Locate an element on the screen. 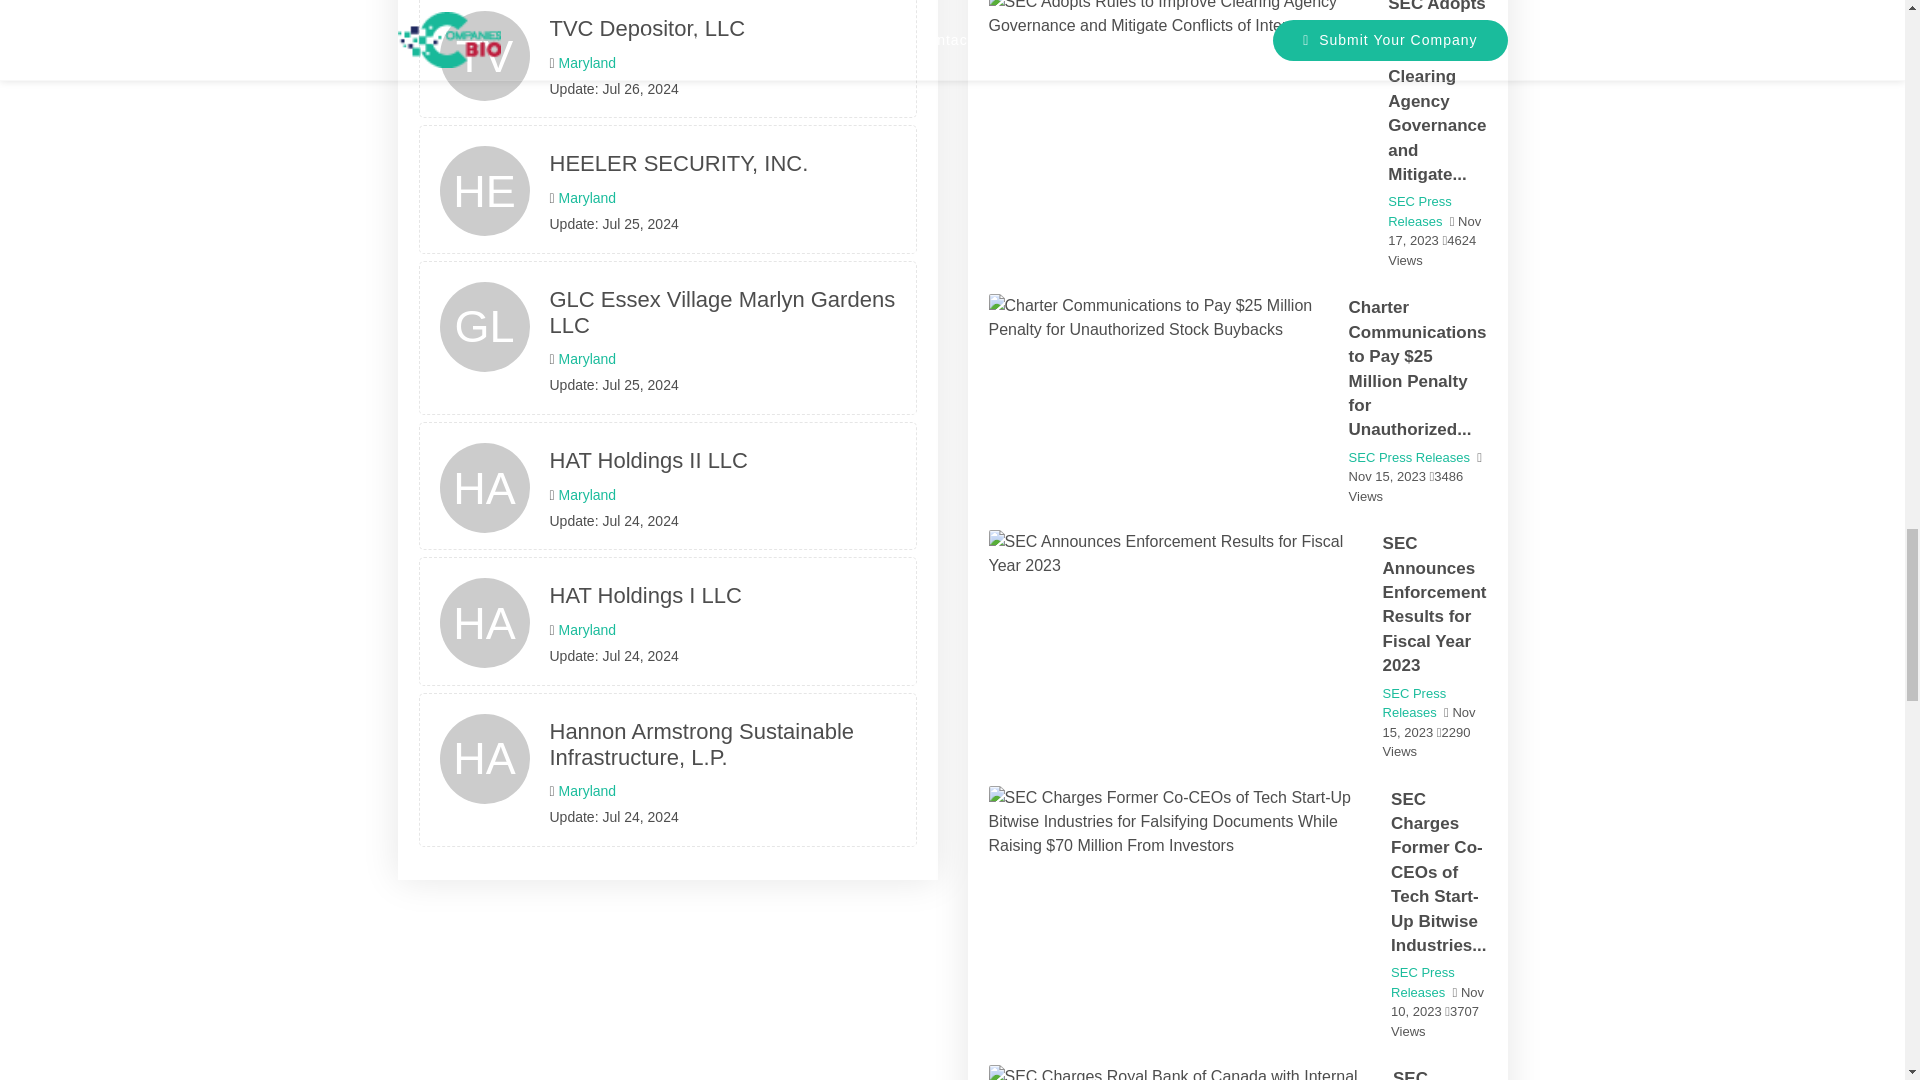 This screenshot has height=1080, width=1920. HE is located at coordinates (484, 178).